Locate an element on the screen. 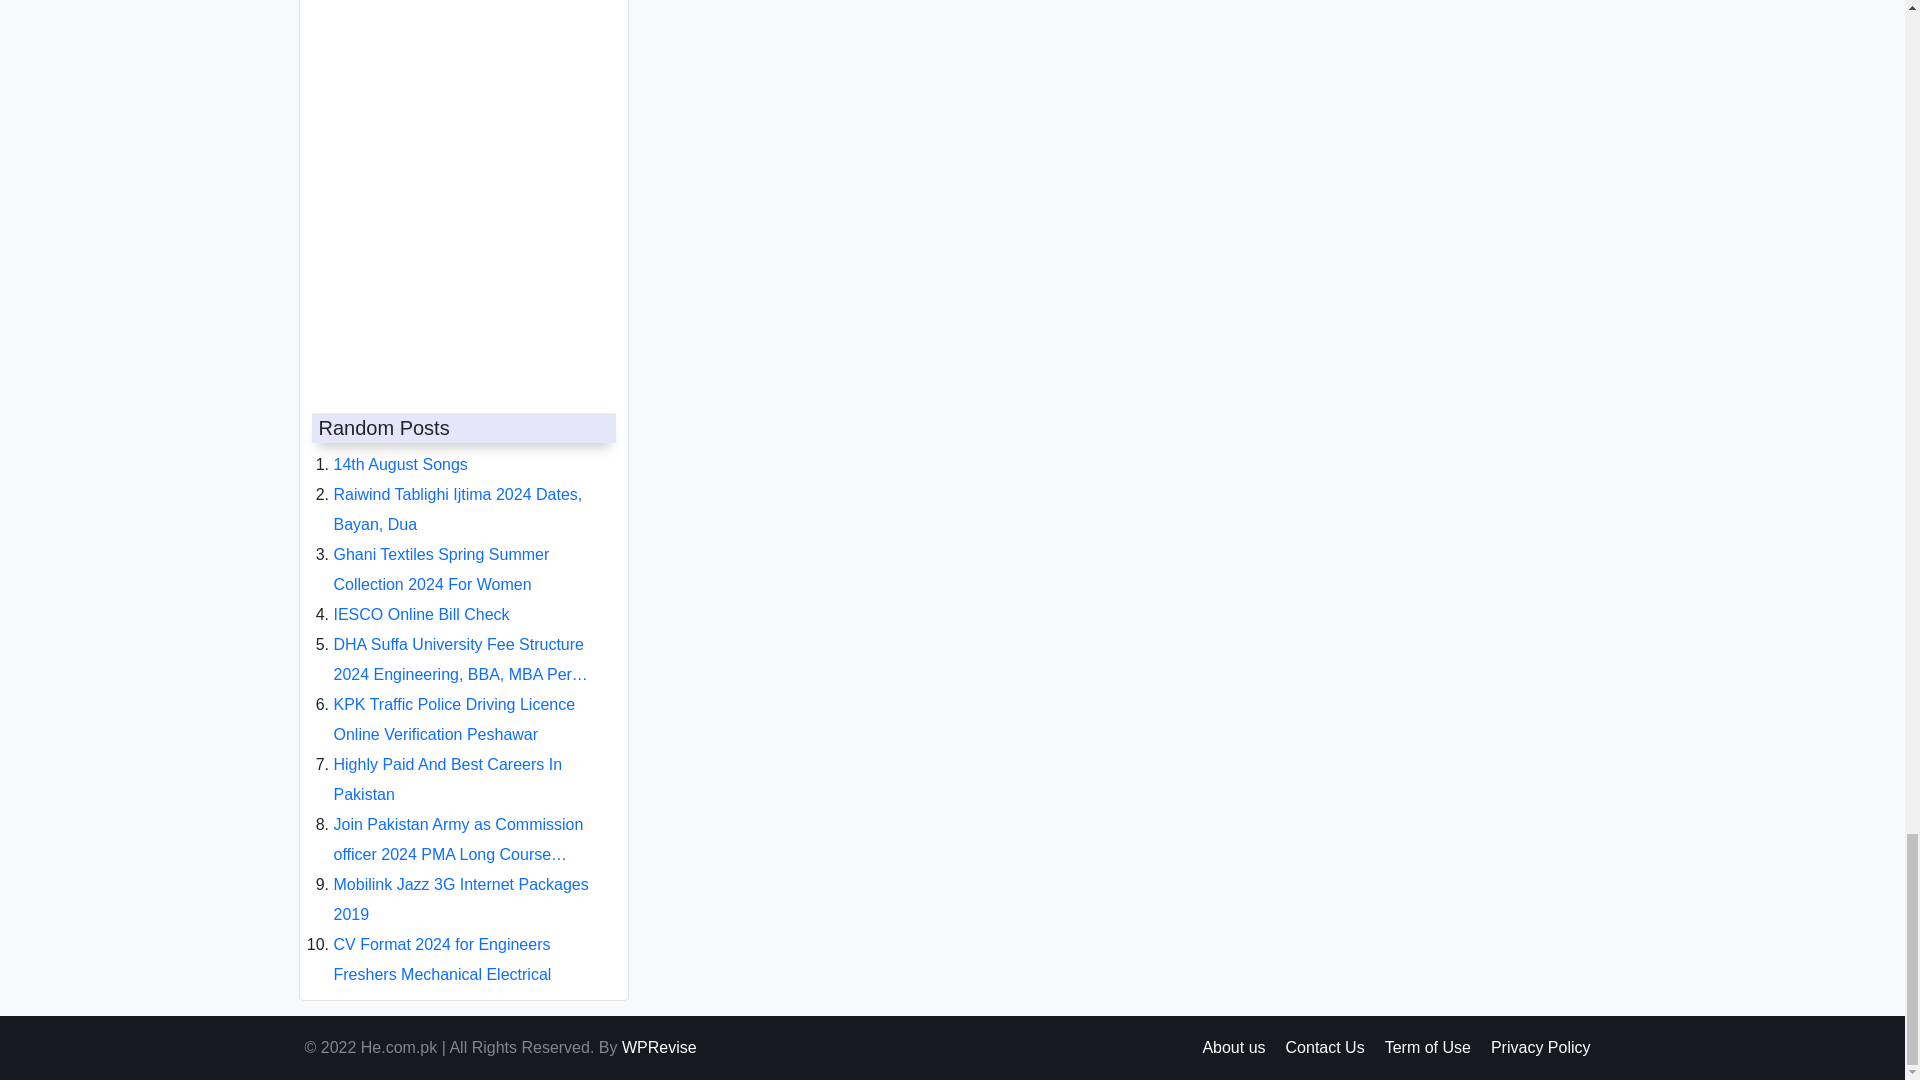  IESCO Online Bill Check is located at coordinates (422, 598).